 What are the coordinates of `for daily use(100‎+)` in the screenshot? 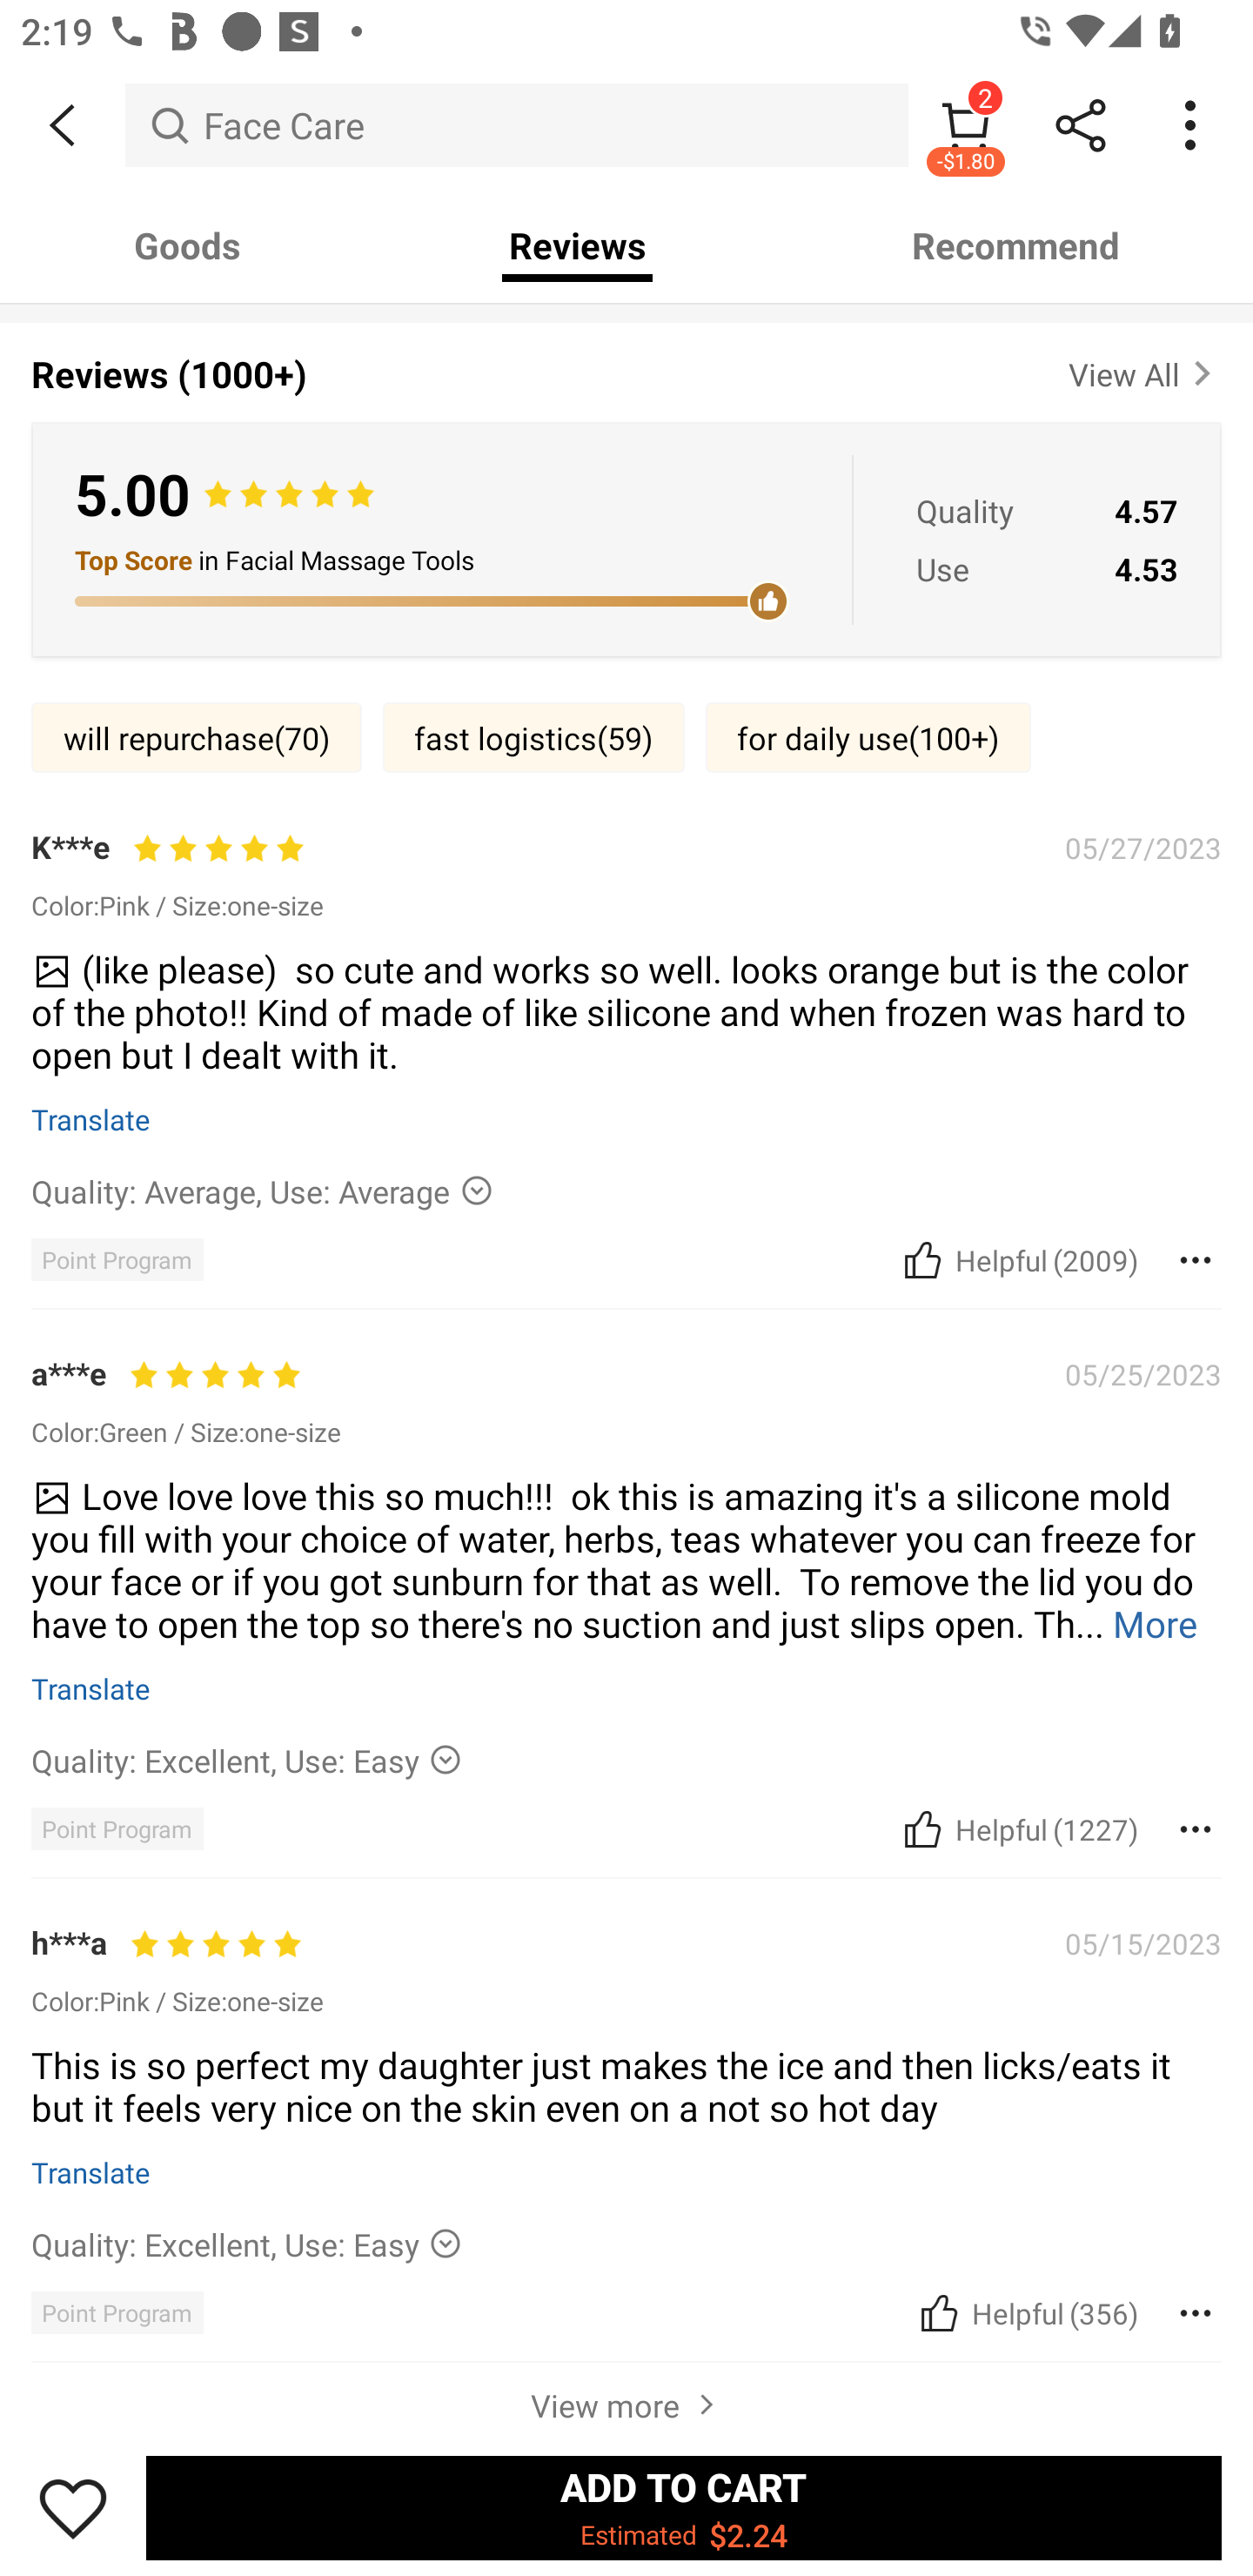 It's located at (868, 738).